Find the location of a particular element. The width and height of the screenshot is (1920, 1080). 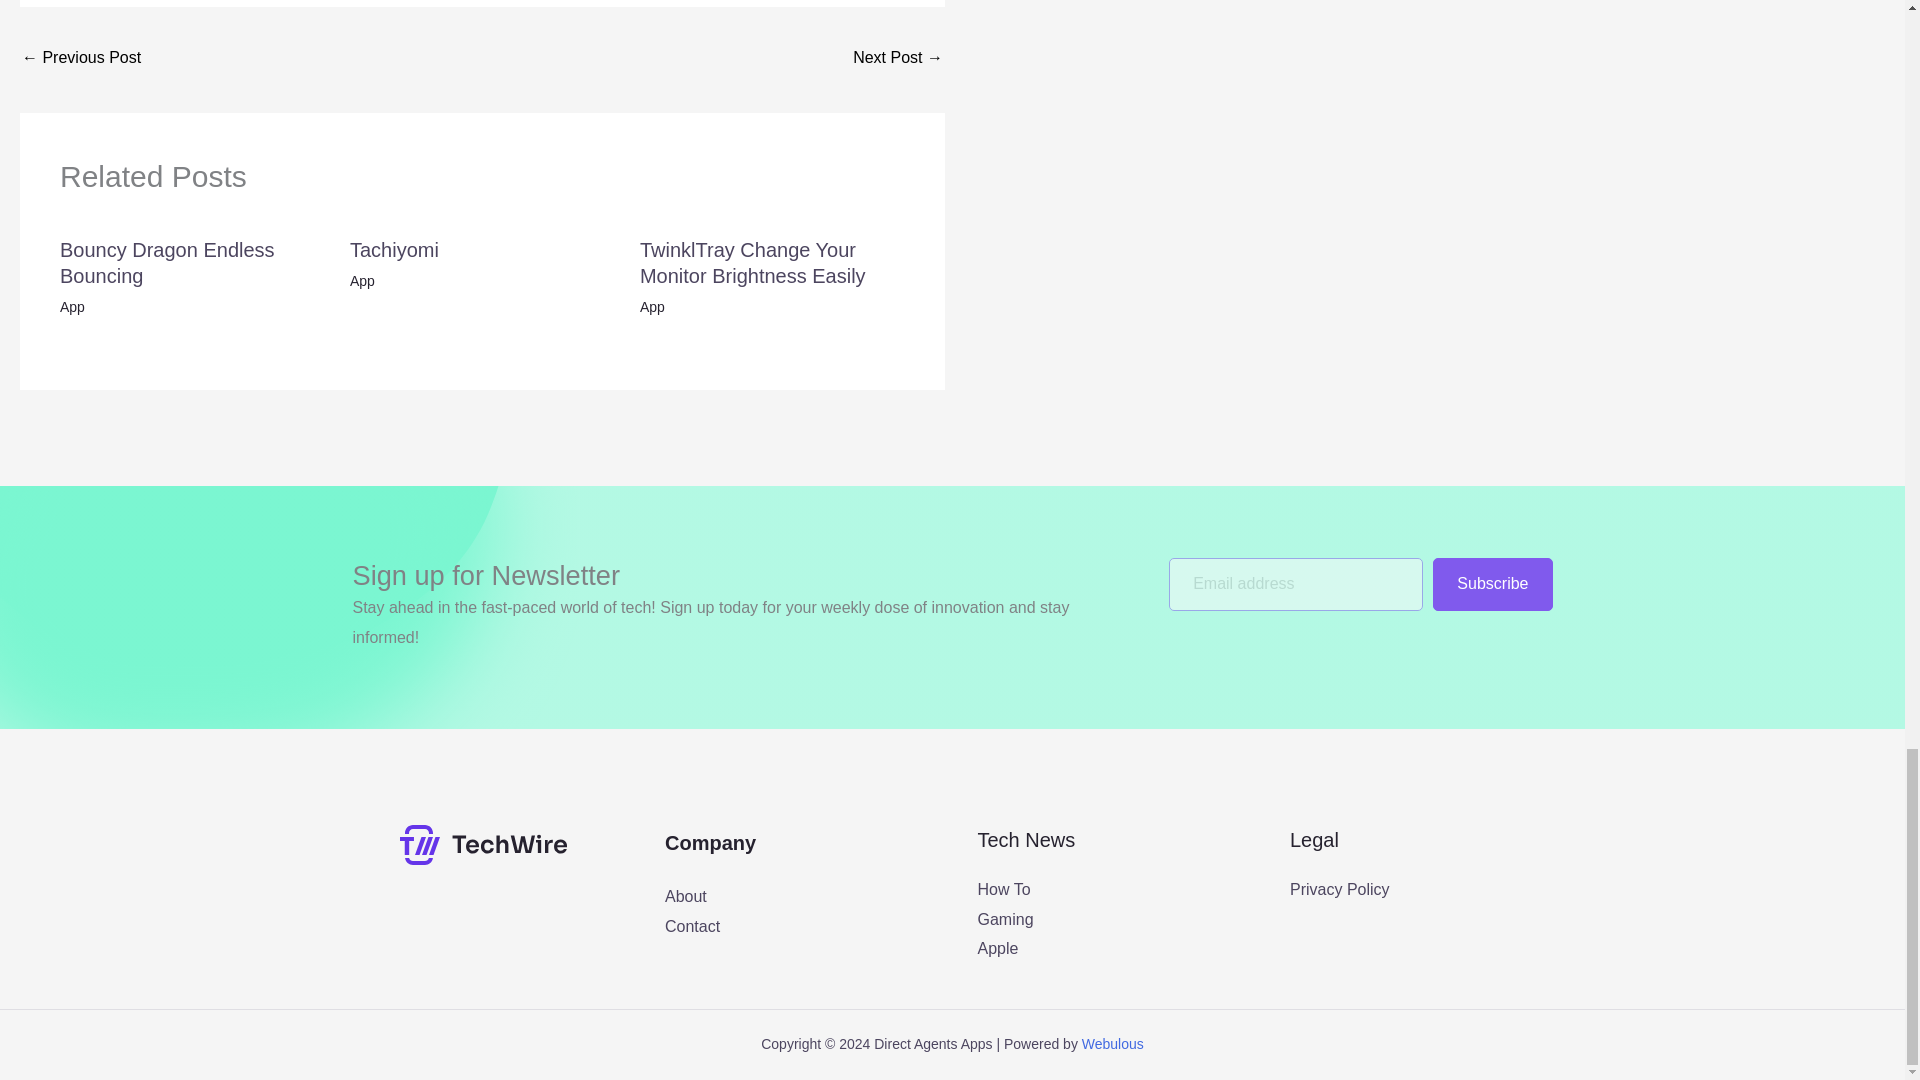

How To is located at coordinates (1004, 889).